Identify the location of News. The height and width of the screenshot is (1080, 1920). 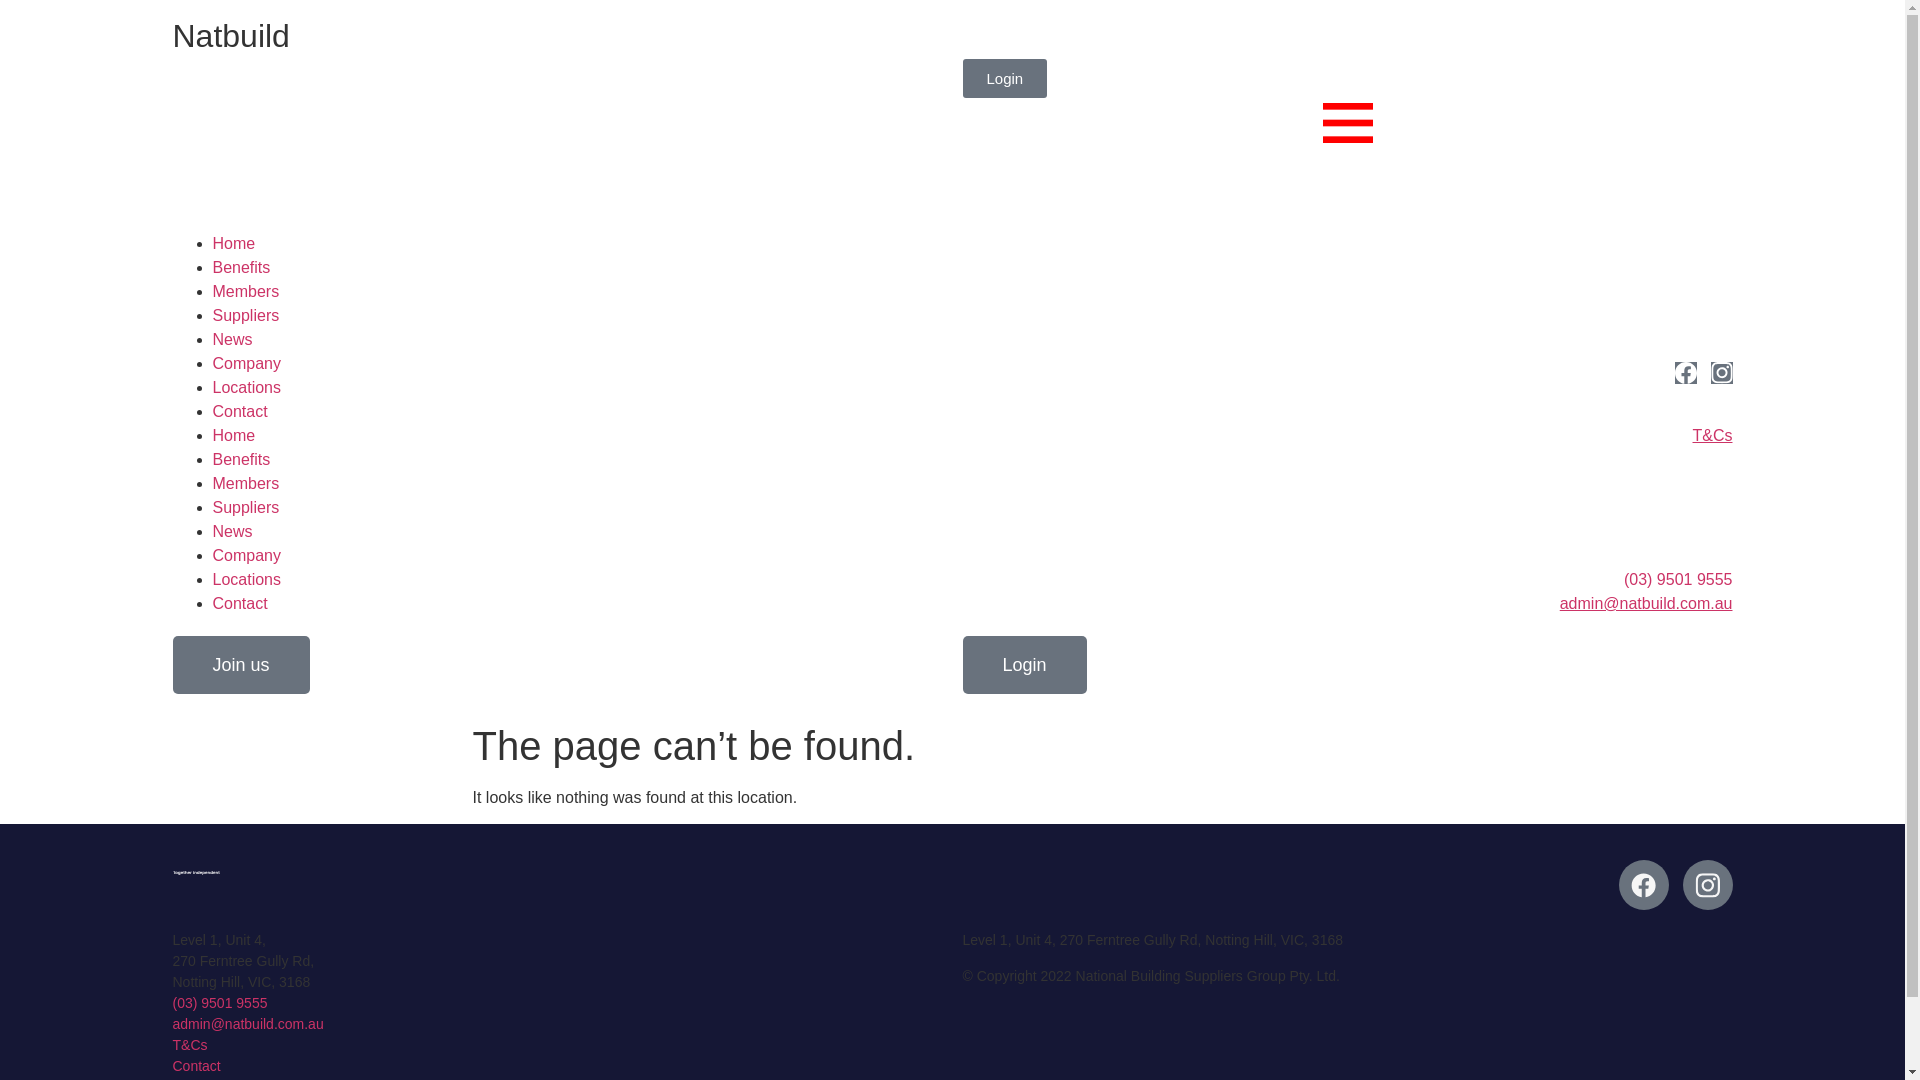
(232, 340).